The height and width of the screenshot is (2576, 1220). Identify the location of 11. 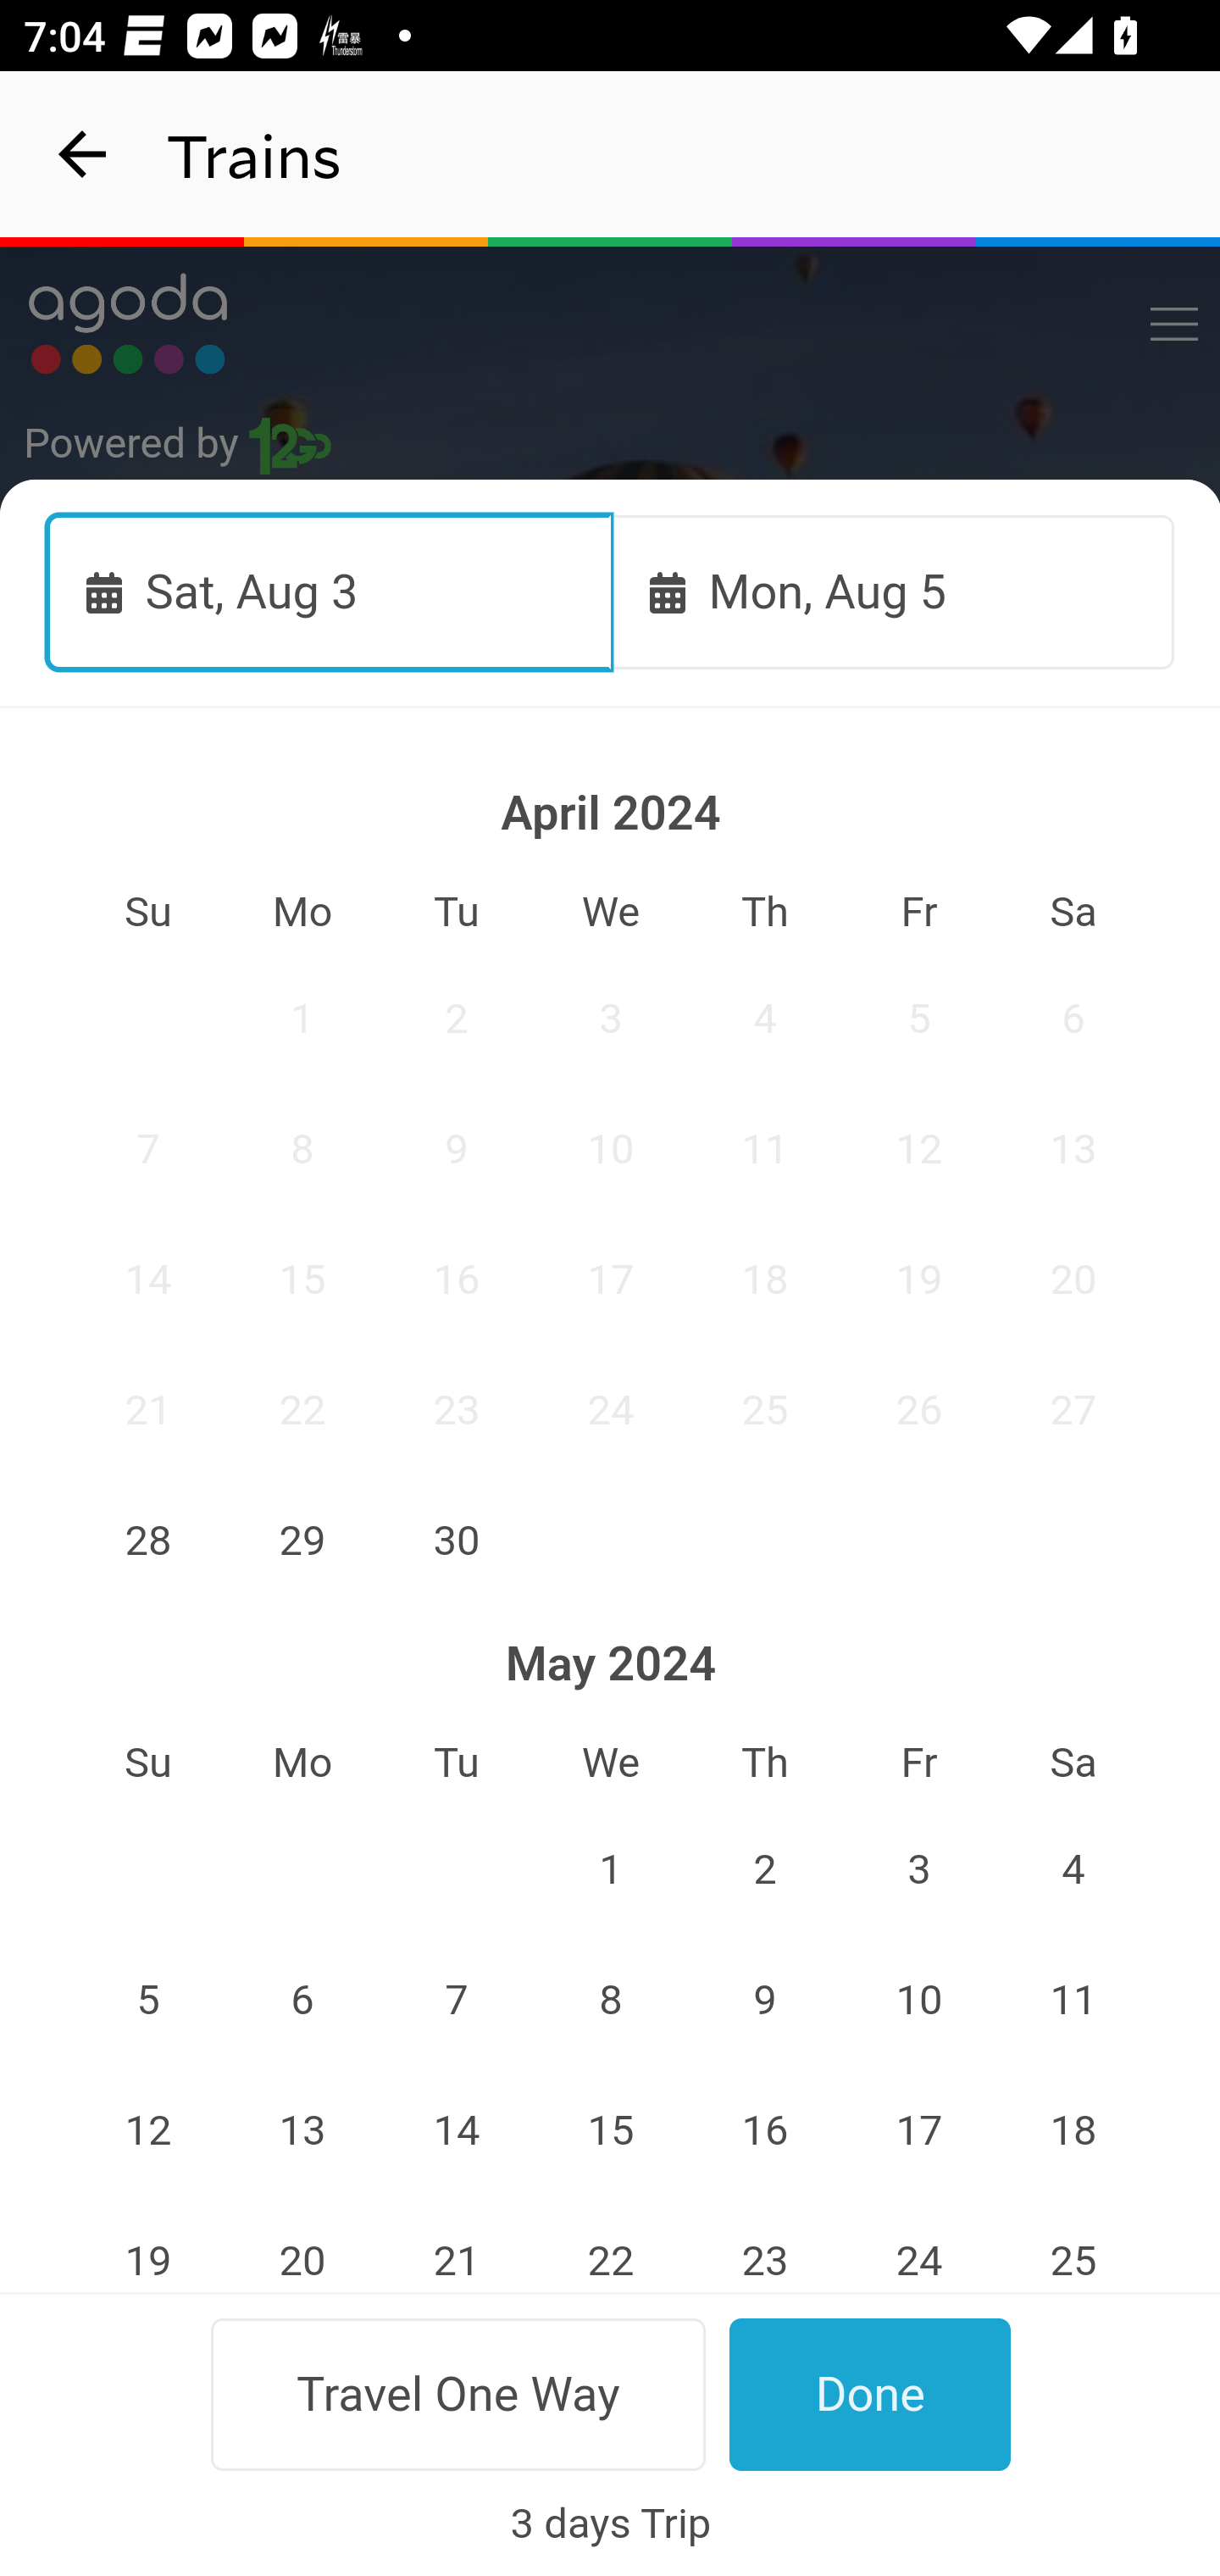
(764, 1148).